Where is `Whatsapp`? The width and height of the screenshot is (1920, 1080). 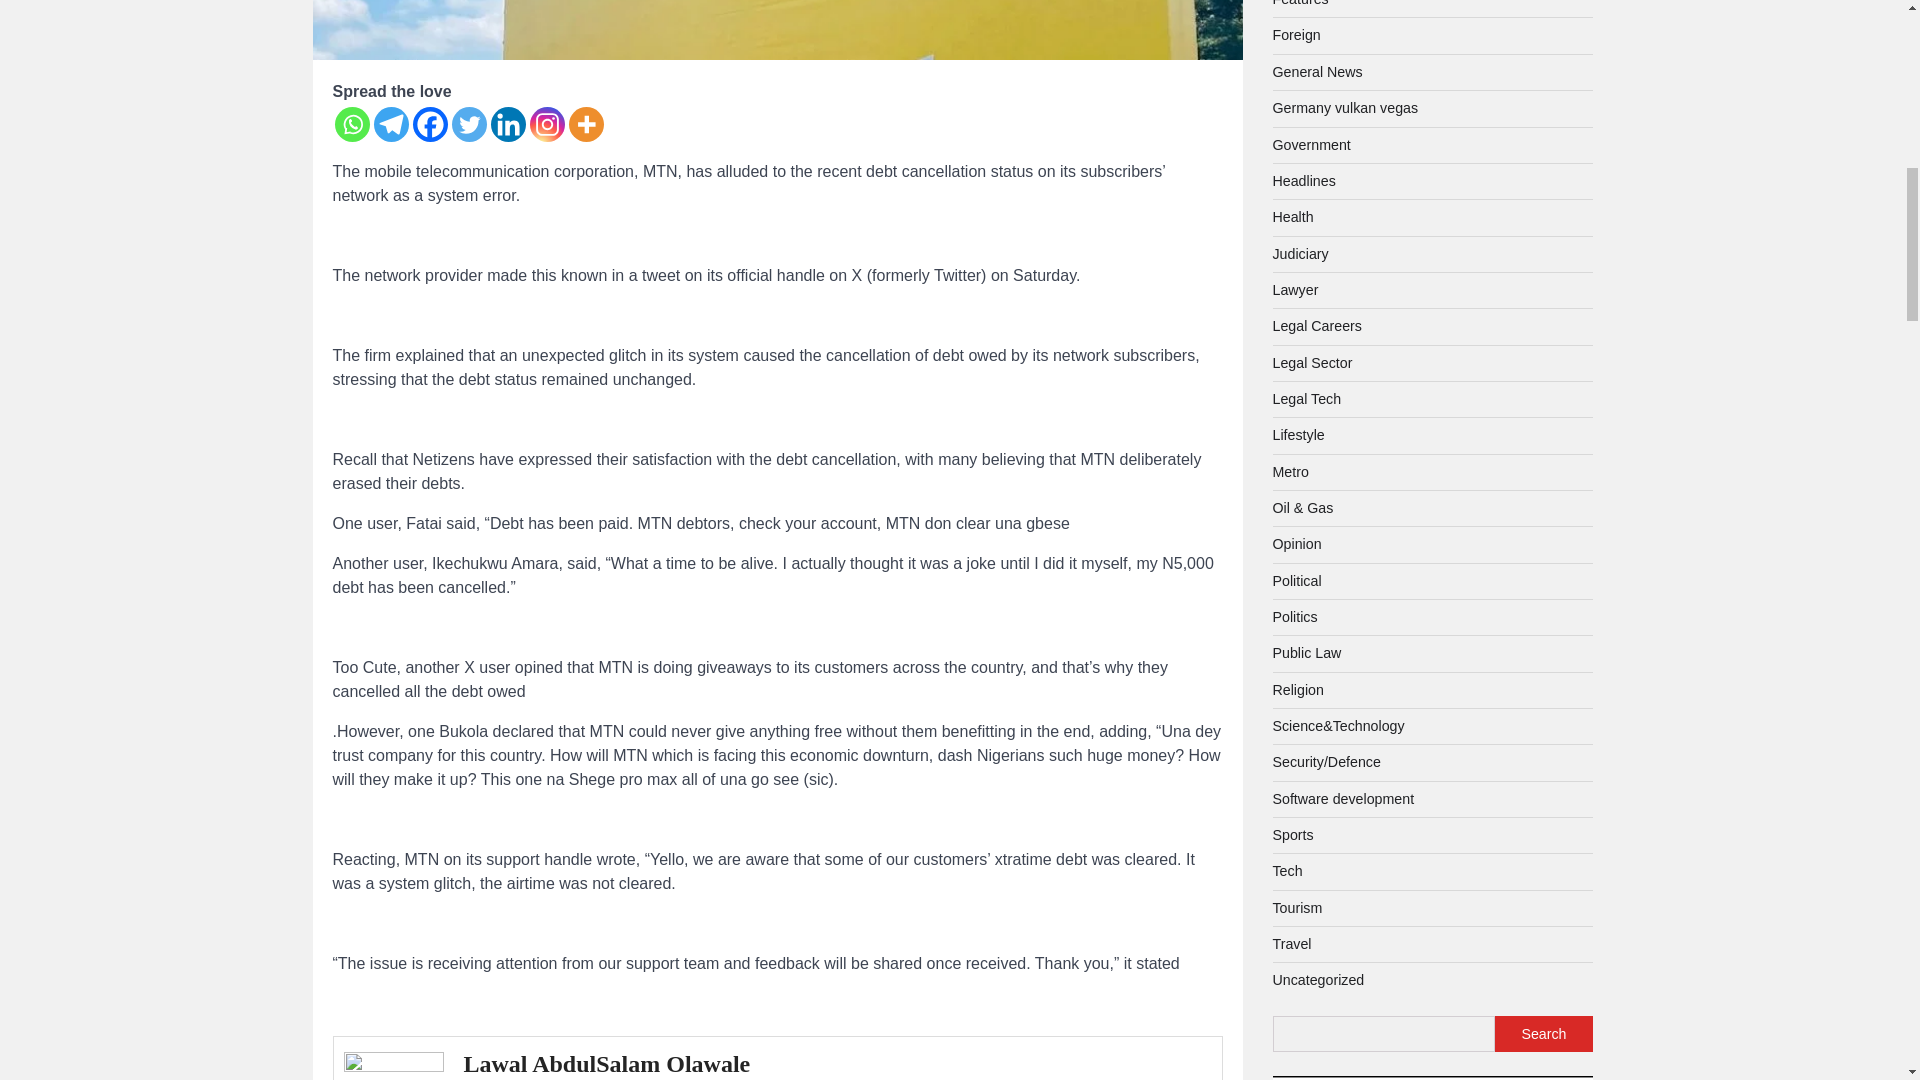
Whatsapp is located at coordinates (351, 124).